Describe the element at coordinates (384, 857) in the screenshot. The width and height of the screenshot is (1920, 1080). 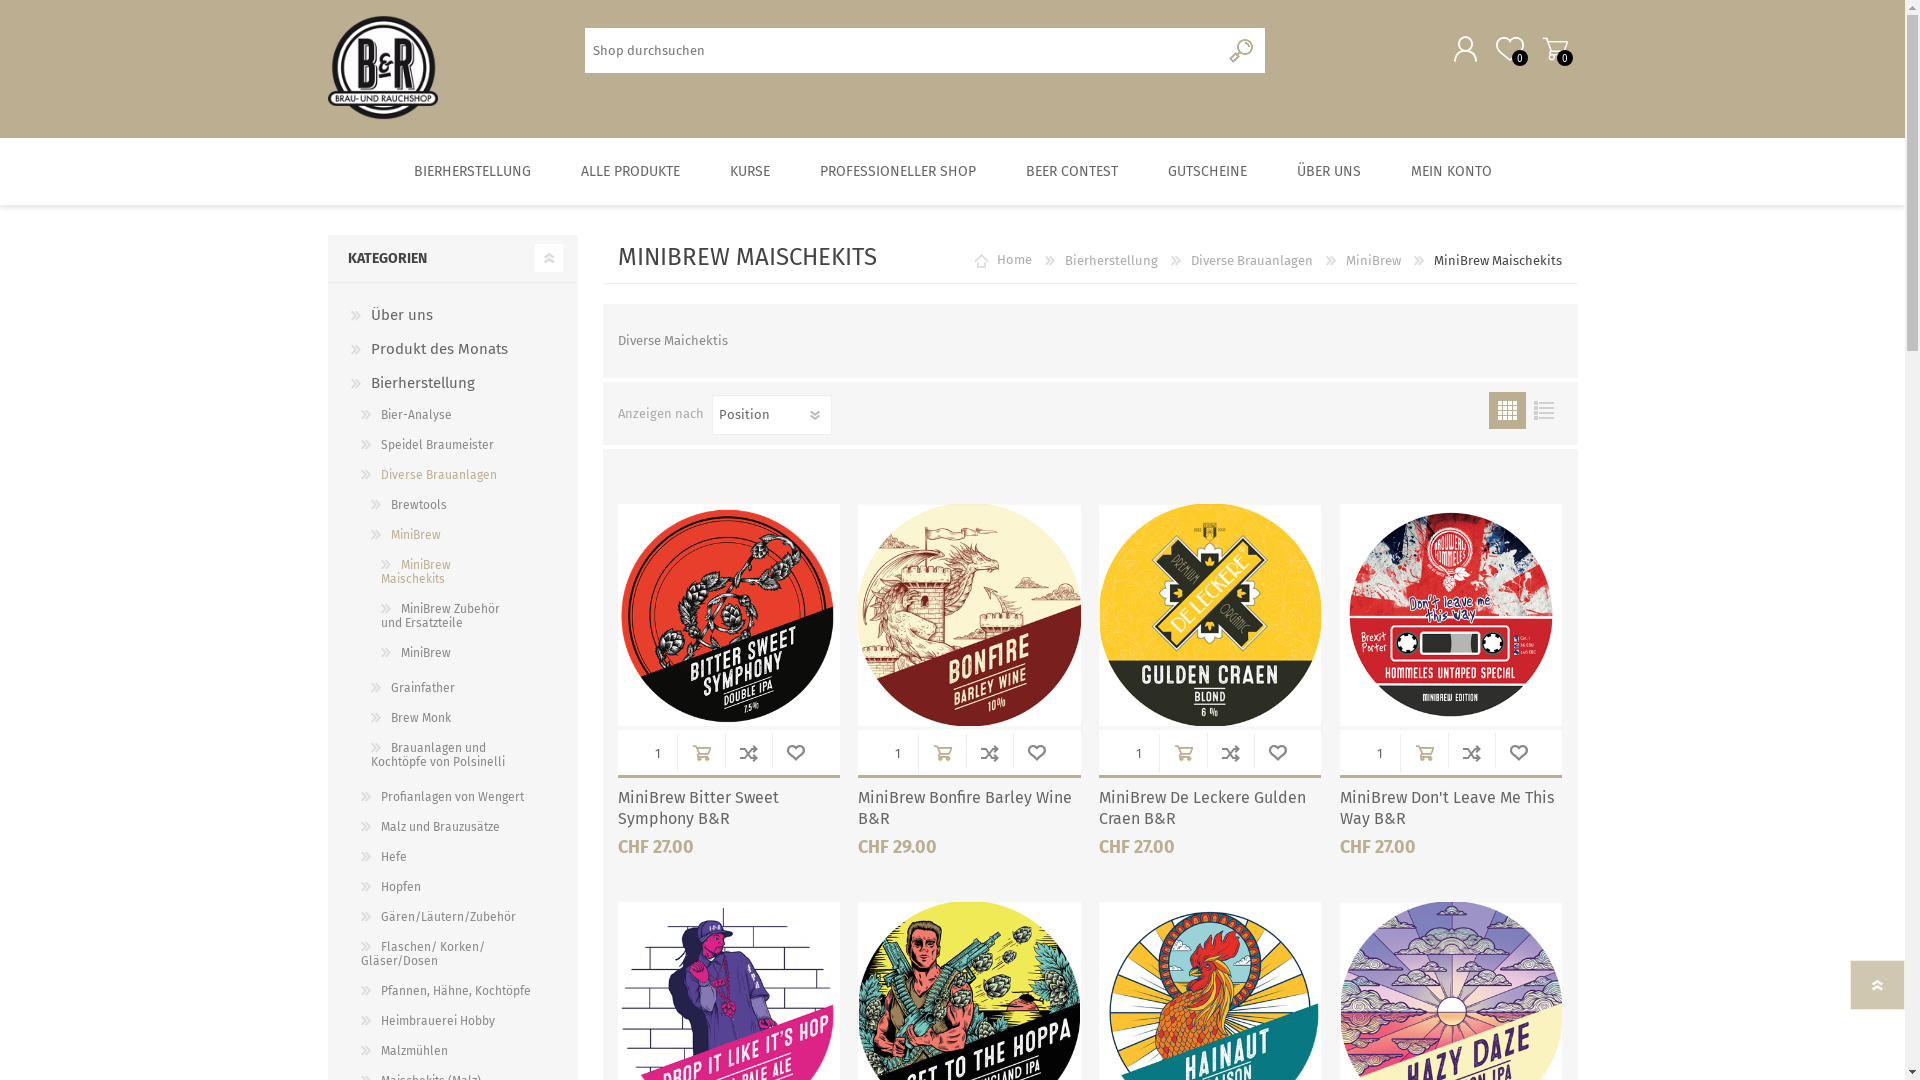
I see `Hefe` at that location.